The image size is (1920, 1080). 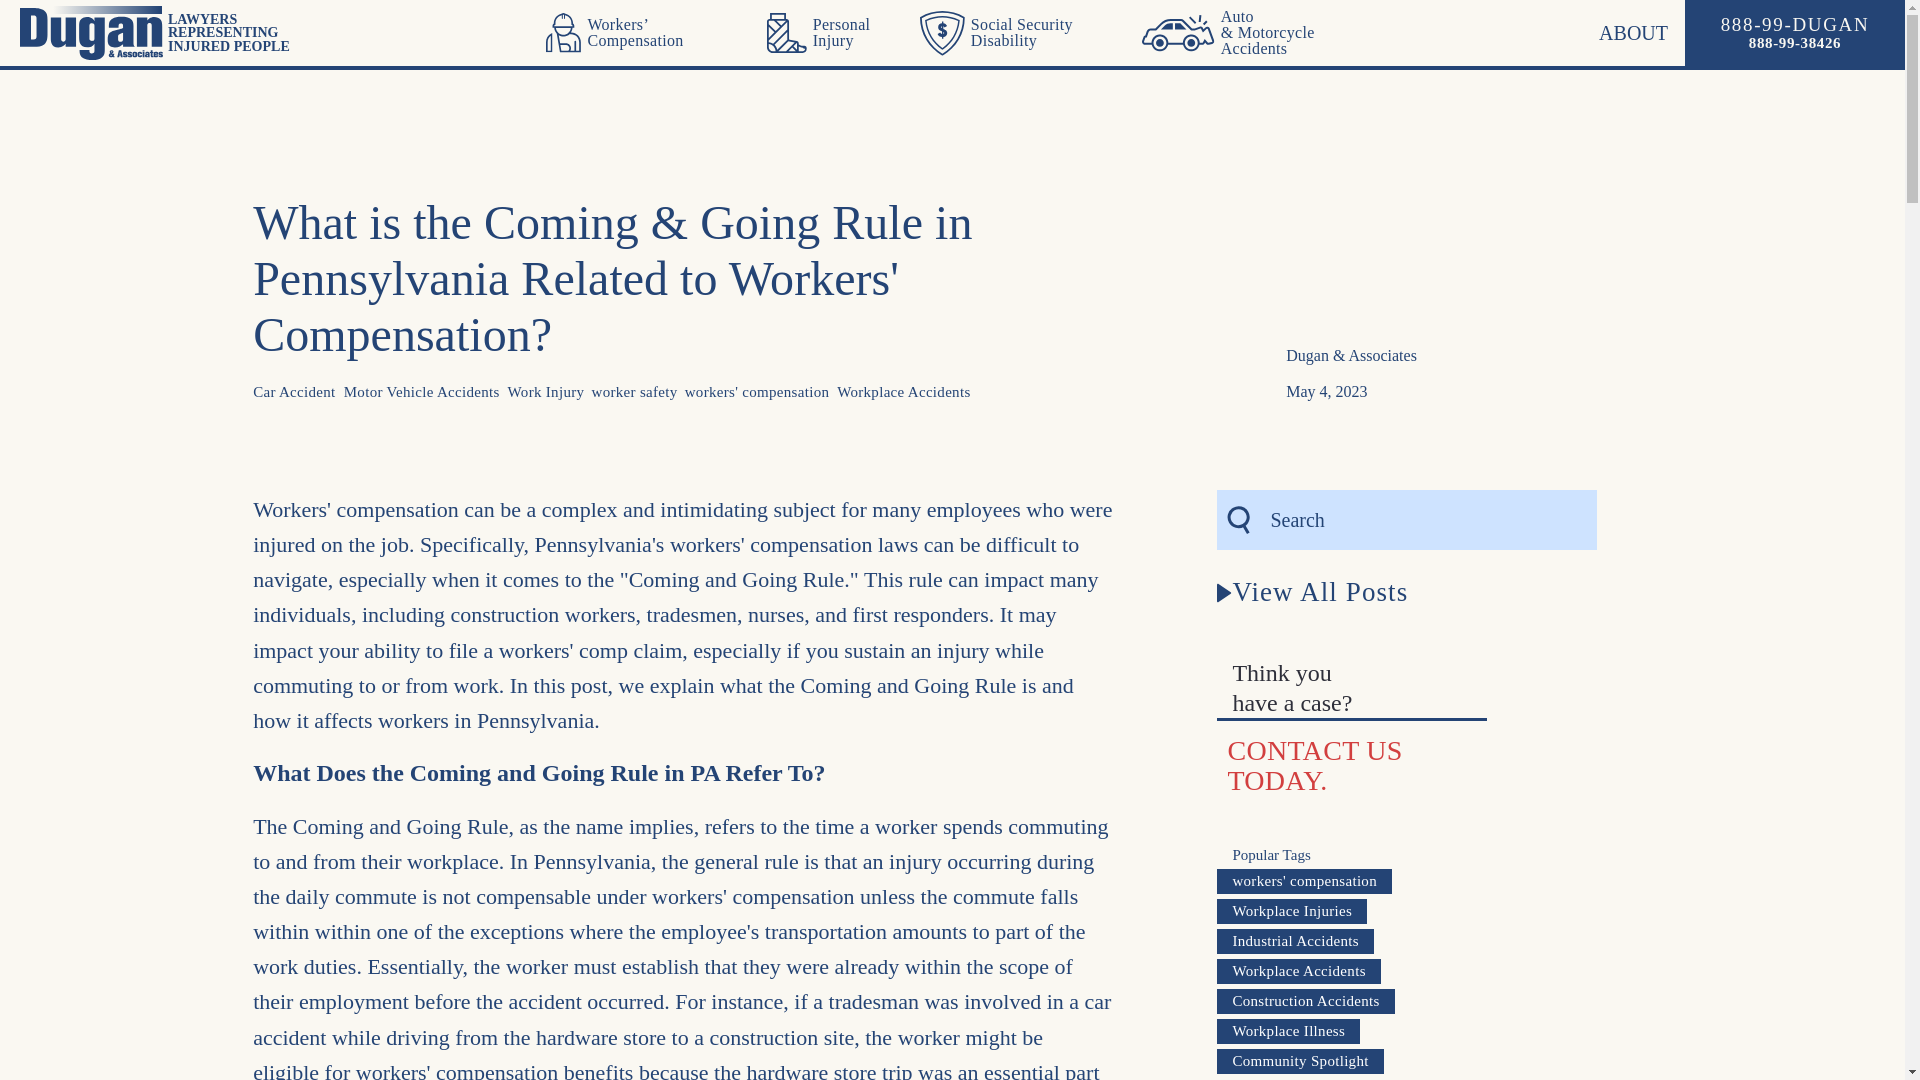 What do you see at coordinates (170, 33) in the screenshot?
I see `Personal Injury` at bounding box center [170, 33].